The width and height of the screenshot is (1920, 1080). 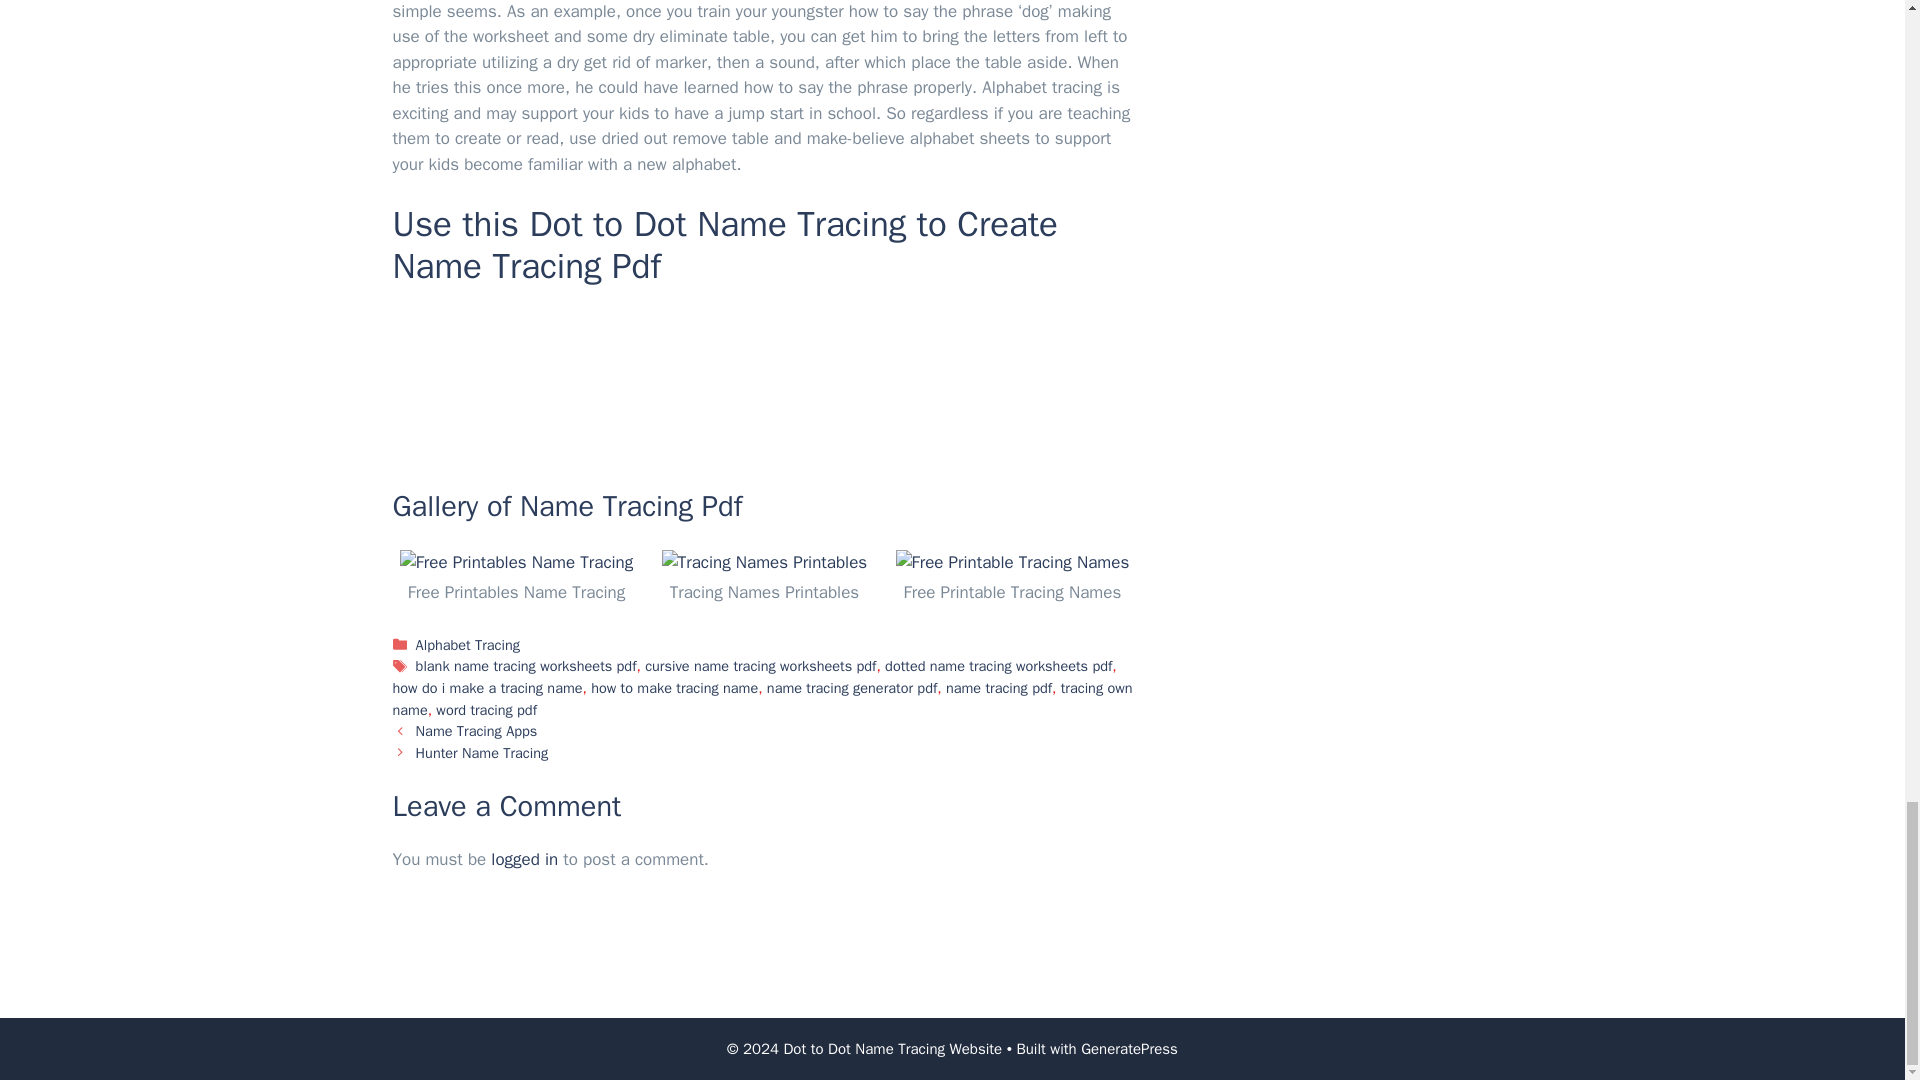 I want to click on tracing own name, so click(x=762, y=699).